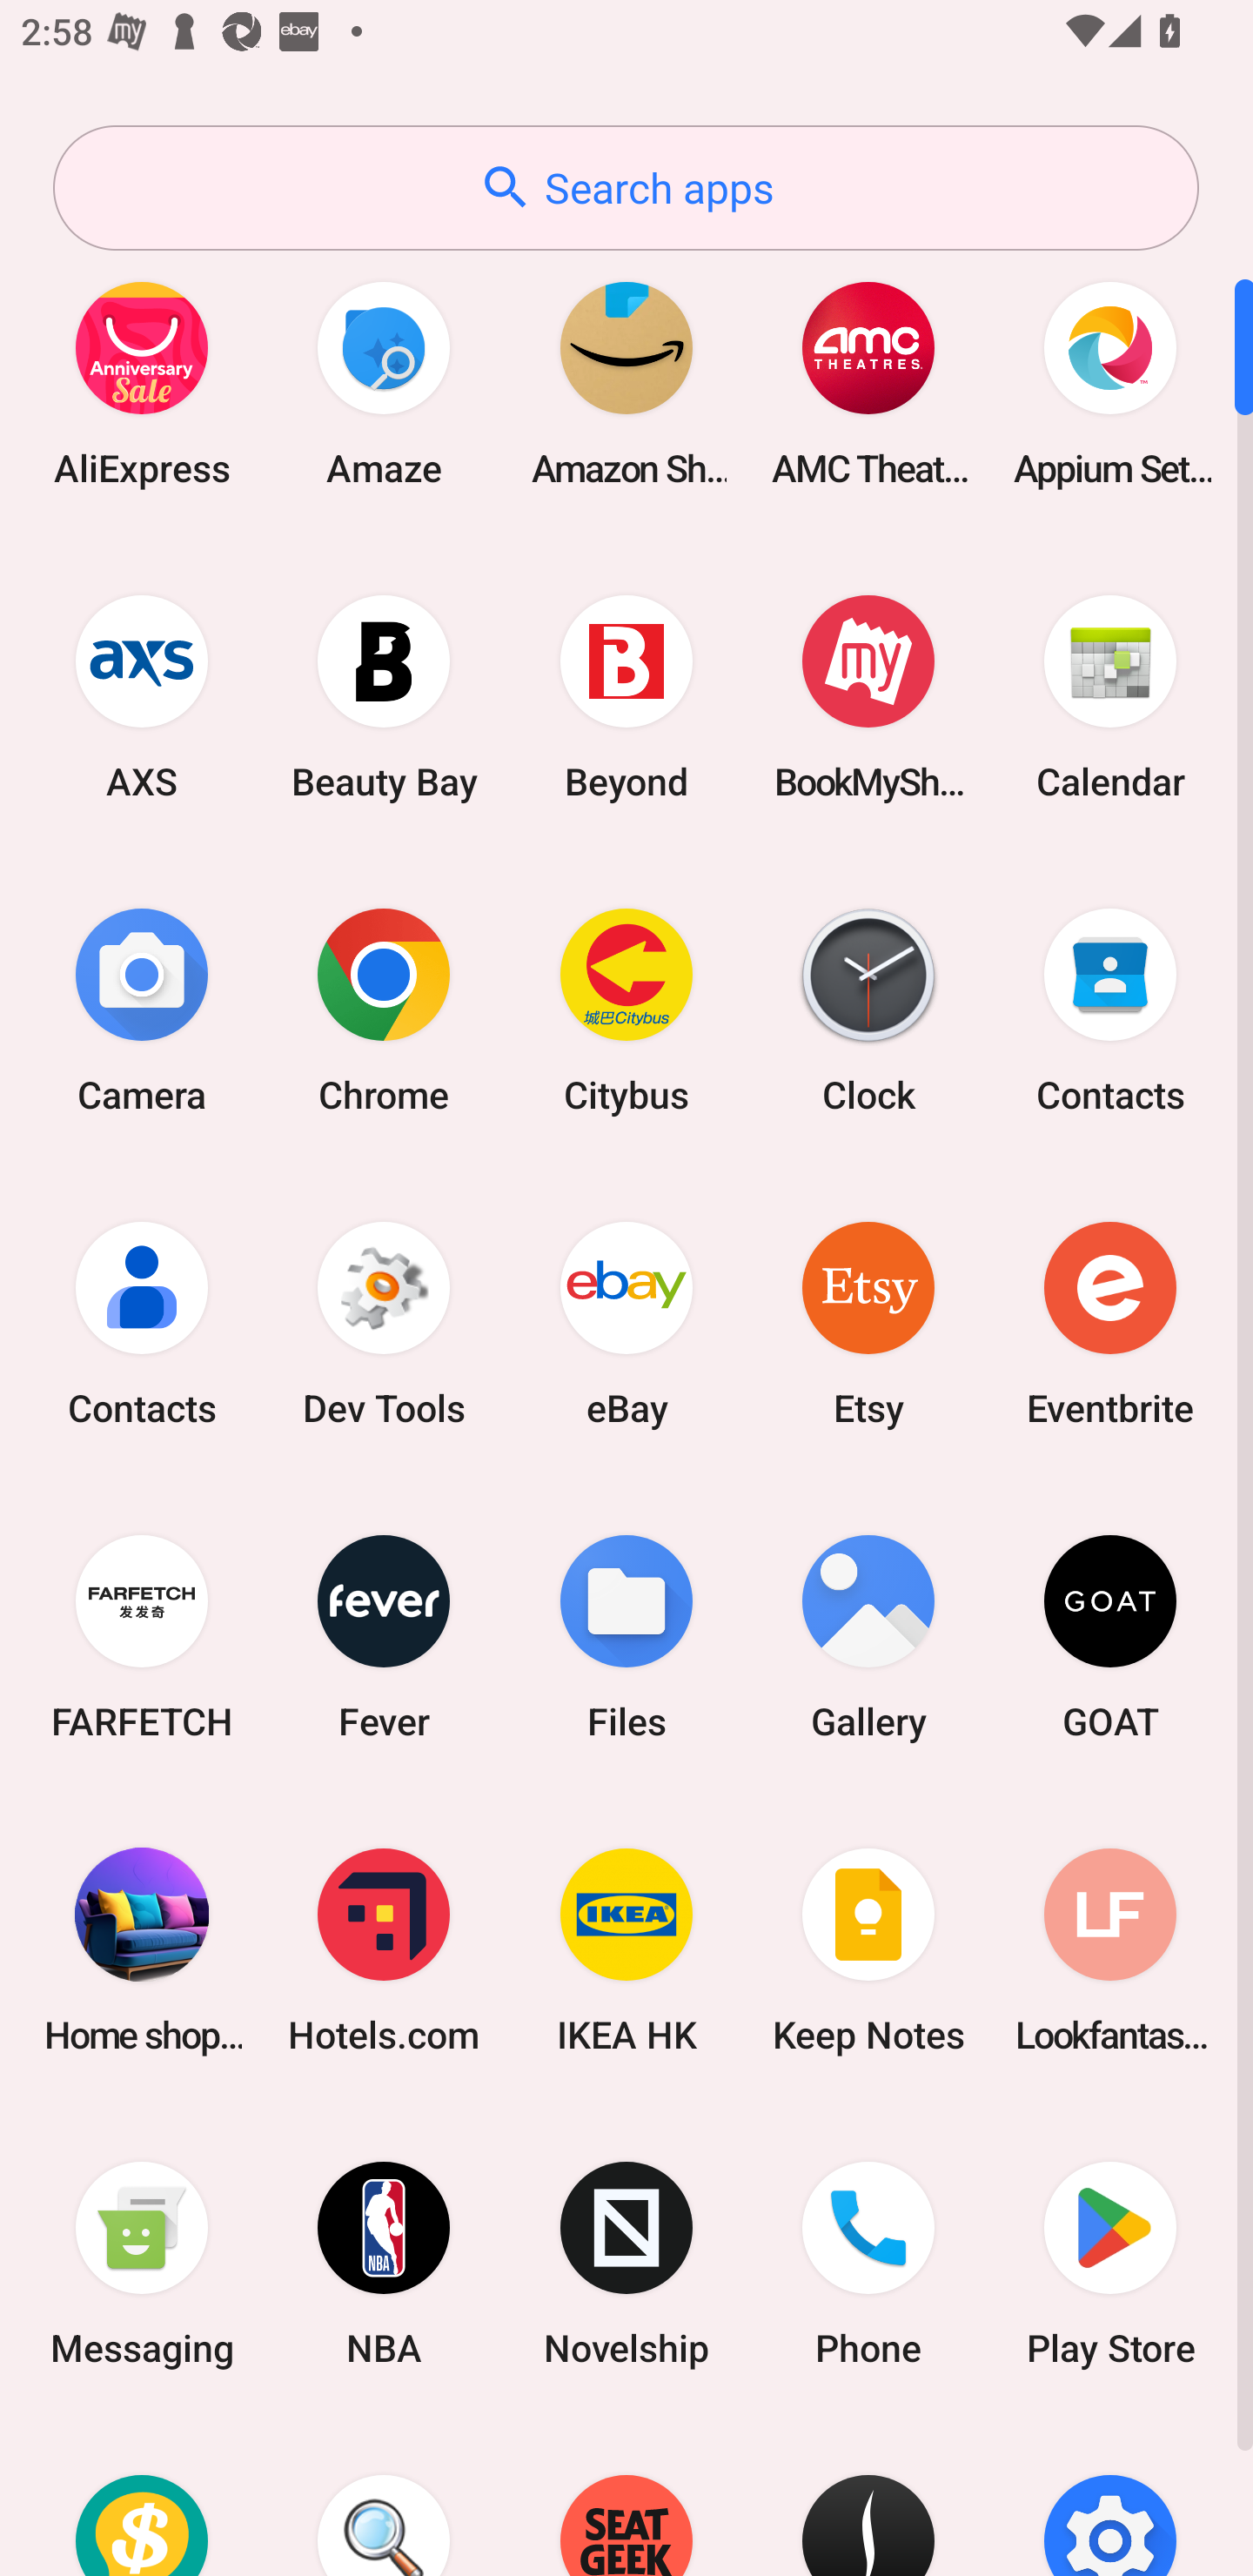  What do you see at coordinates (626, 1010) in the screenshot?
I see `Citybus` at bounding box center [626, 1010].